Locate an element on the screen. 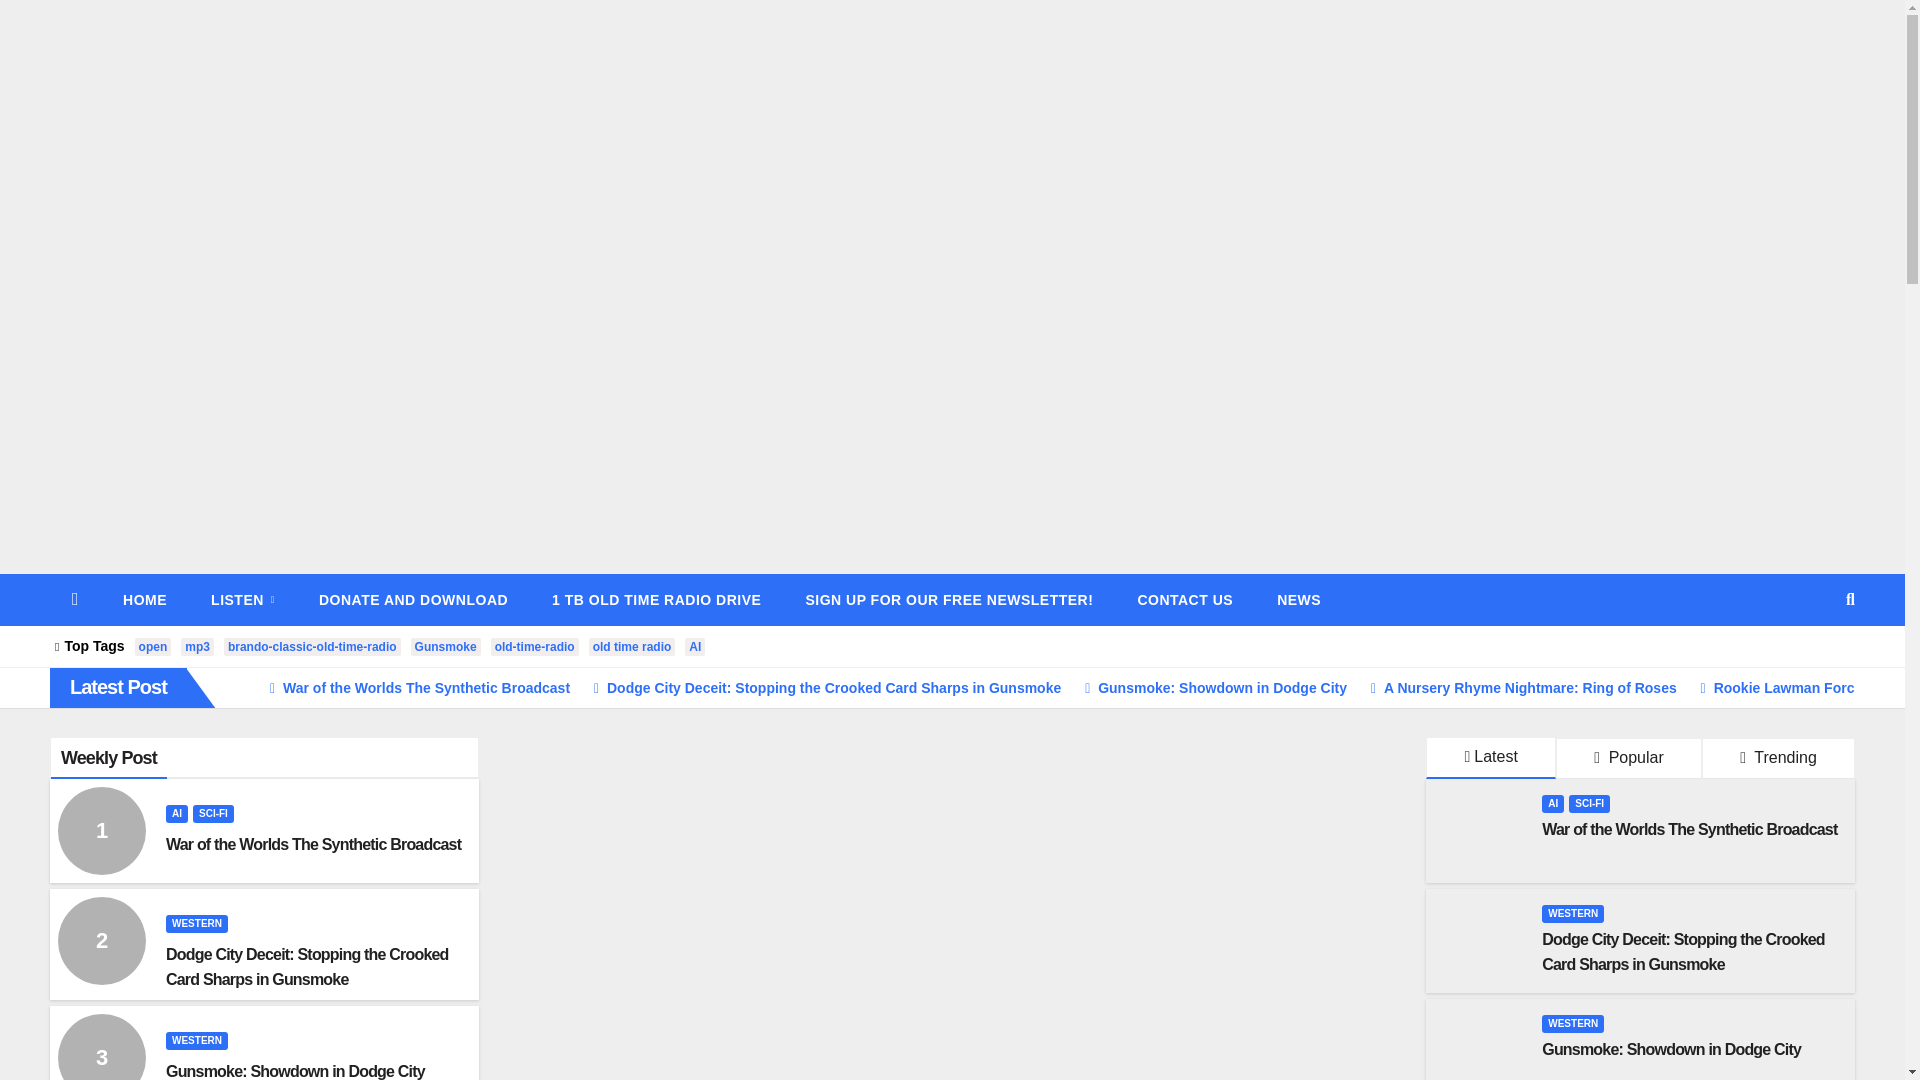 This screenshot has width=1920, height=1080. Donate and Download is located at coordinates (413, 600).